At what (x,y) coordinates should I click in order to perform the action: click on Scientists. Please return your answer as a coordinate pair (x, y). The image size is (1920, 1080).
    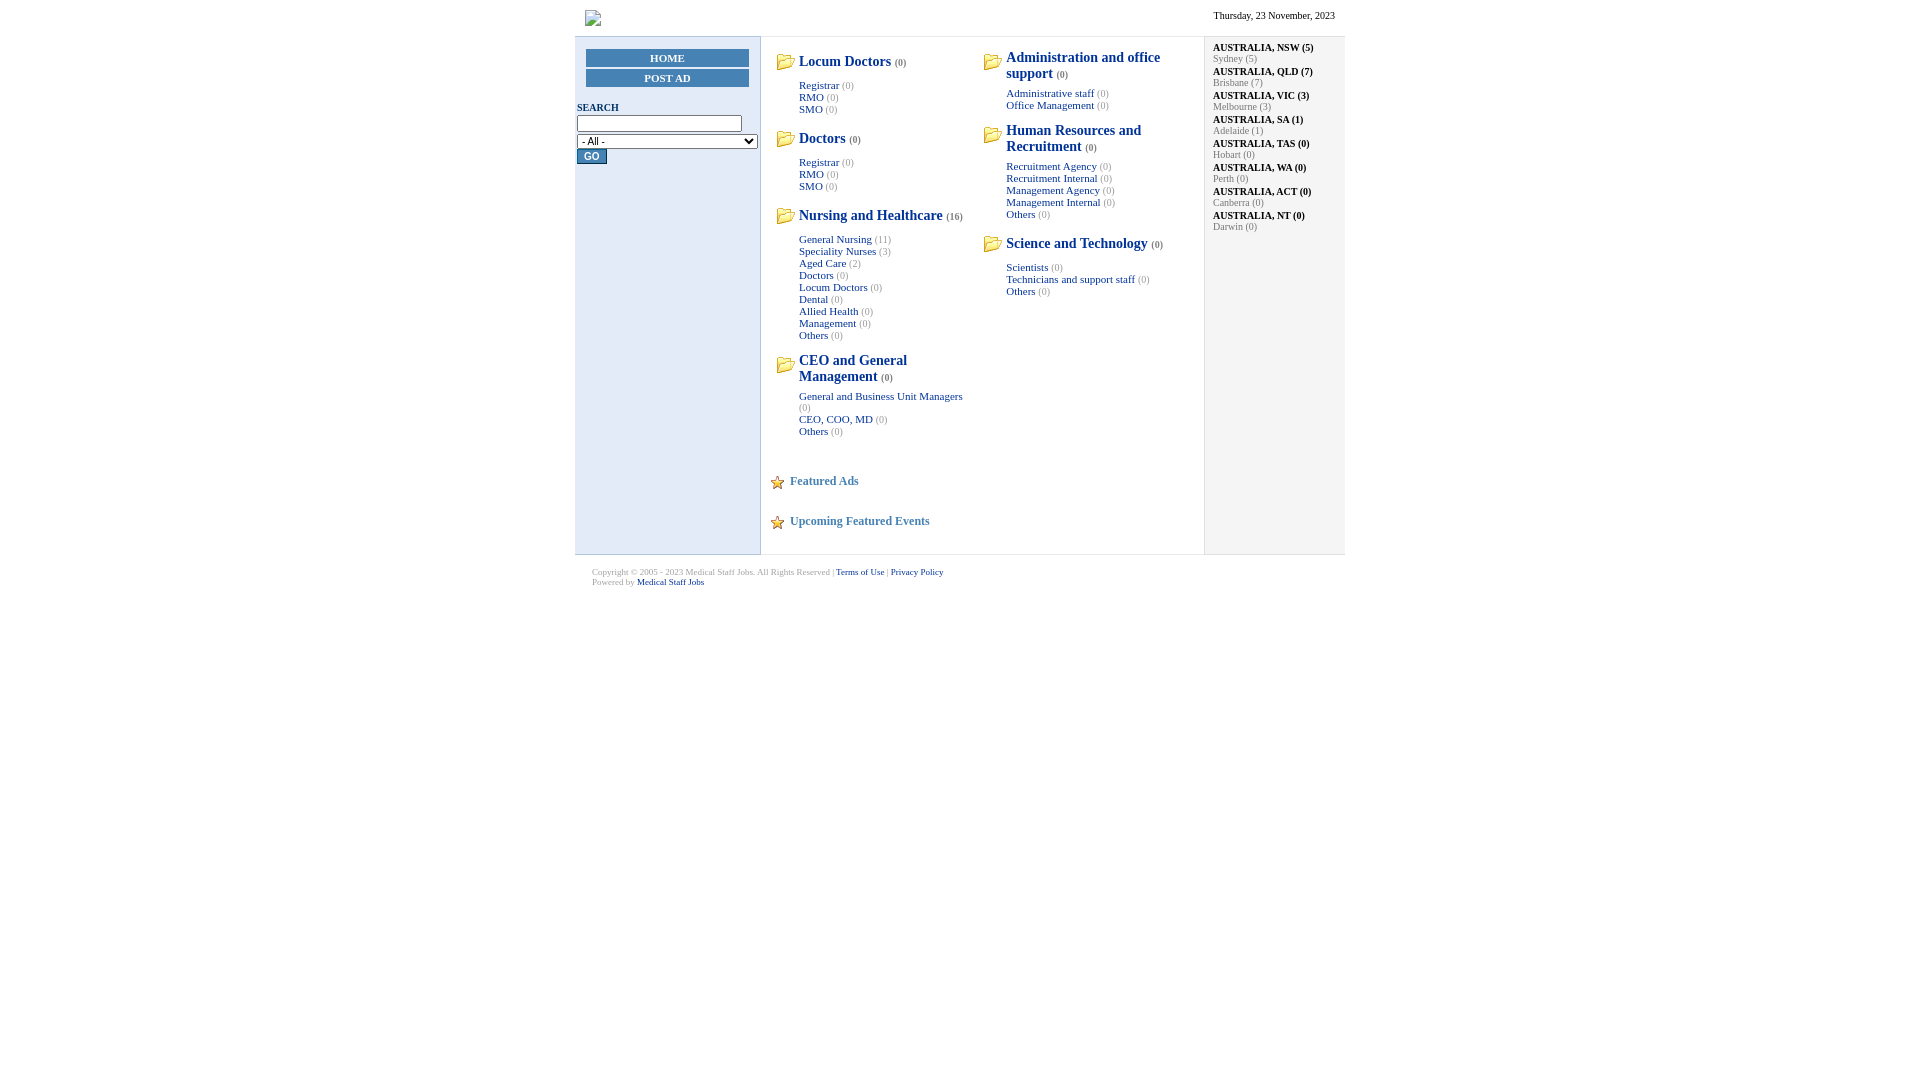
    Looking at the image, I should click on (1027, 267).